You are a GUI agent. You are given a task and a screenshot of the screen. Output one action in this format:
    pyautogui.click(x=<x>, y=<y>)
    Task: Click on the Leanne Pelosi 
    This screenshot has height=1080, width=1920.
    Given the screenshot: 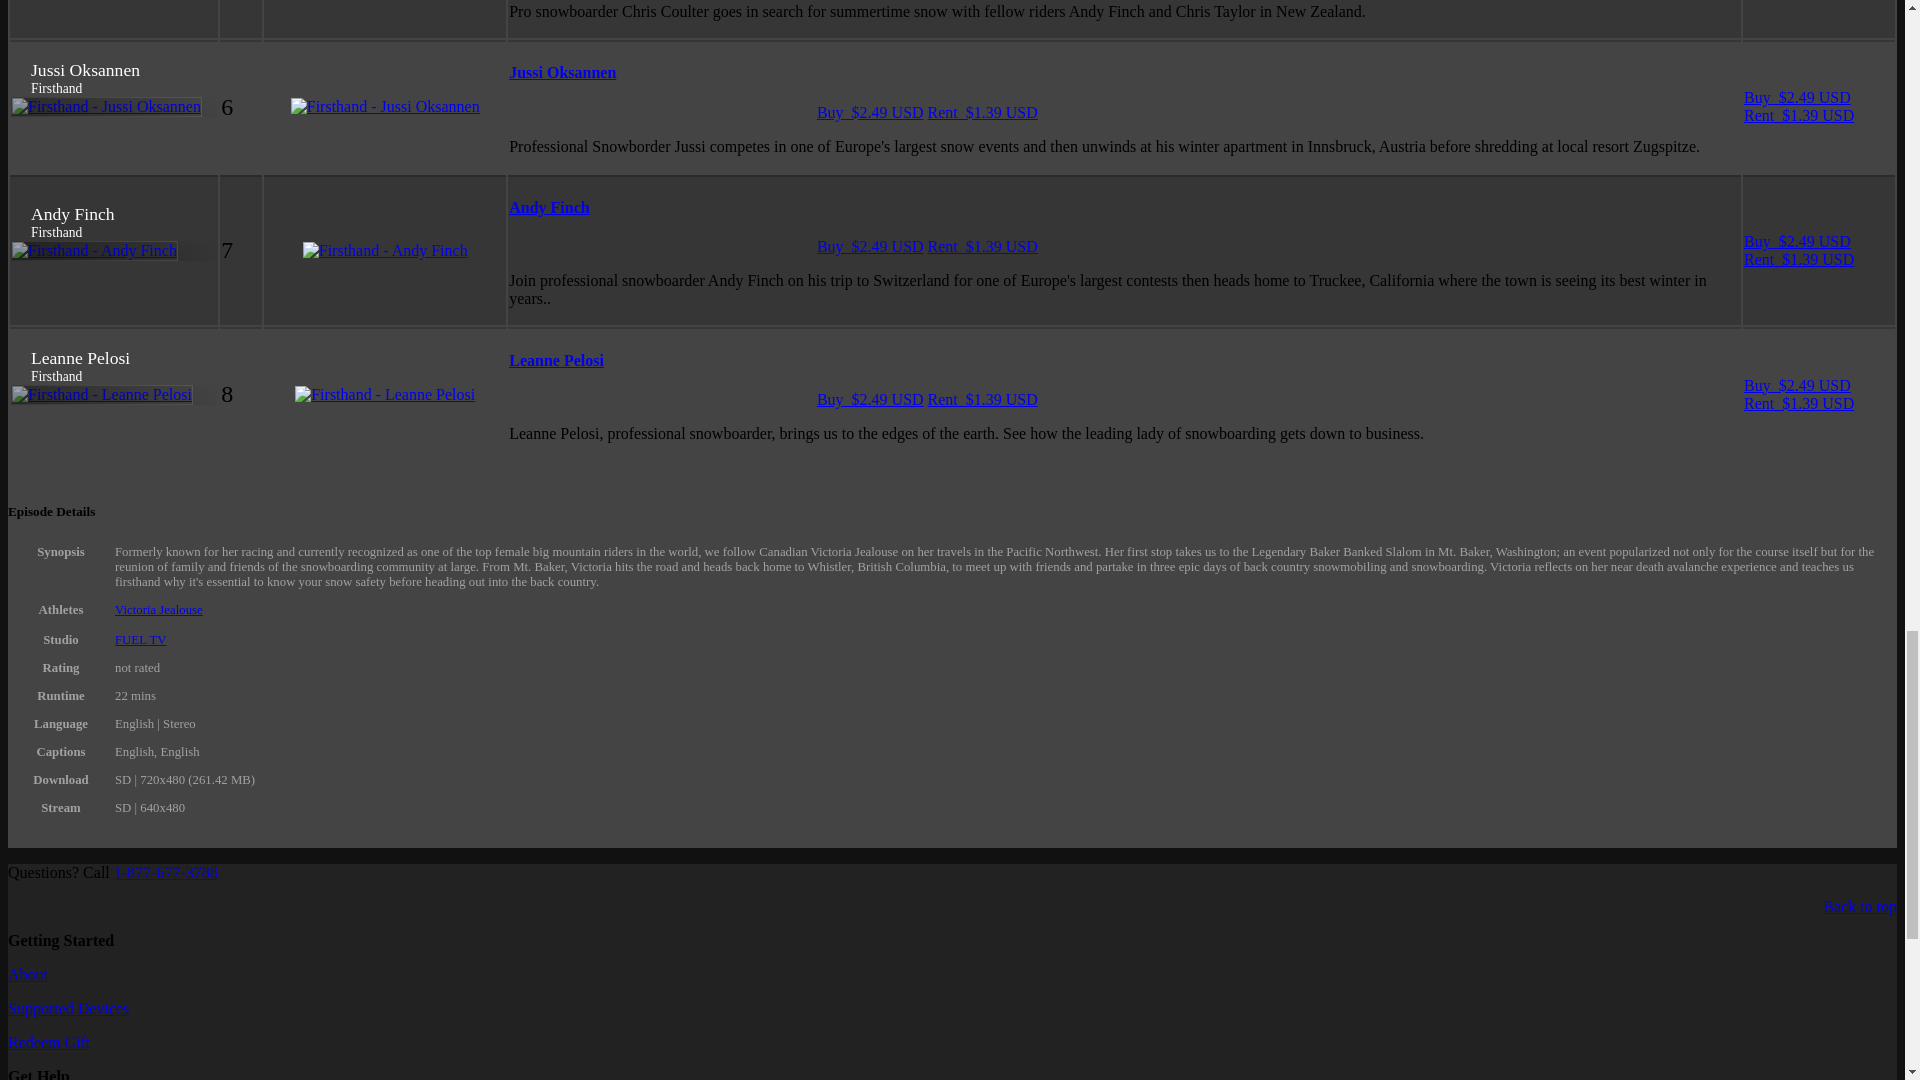 What is the action you would take?
    pyautogui.click(x=556, y=360)
    